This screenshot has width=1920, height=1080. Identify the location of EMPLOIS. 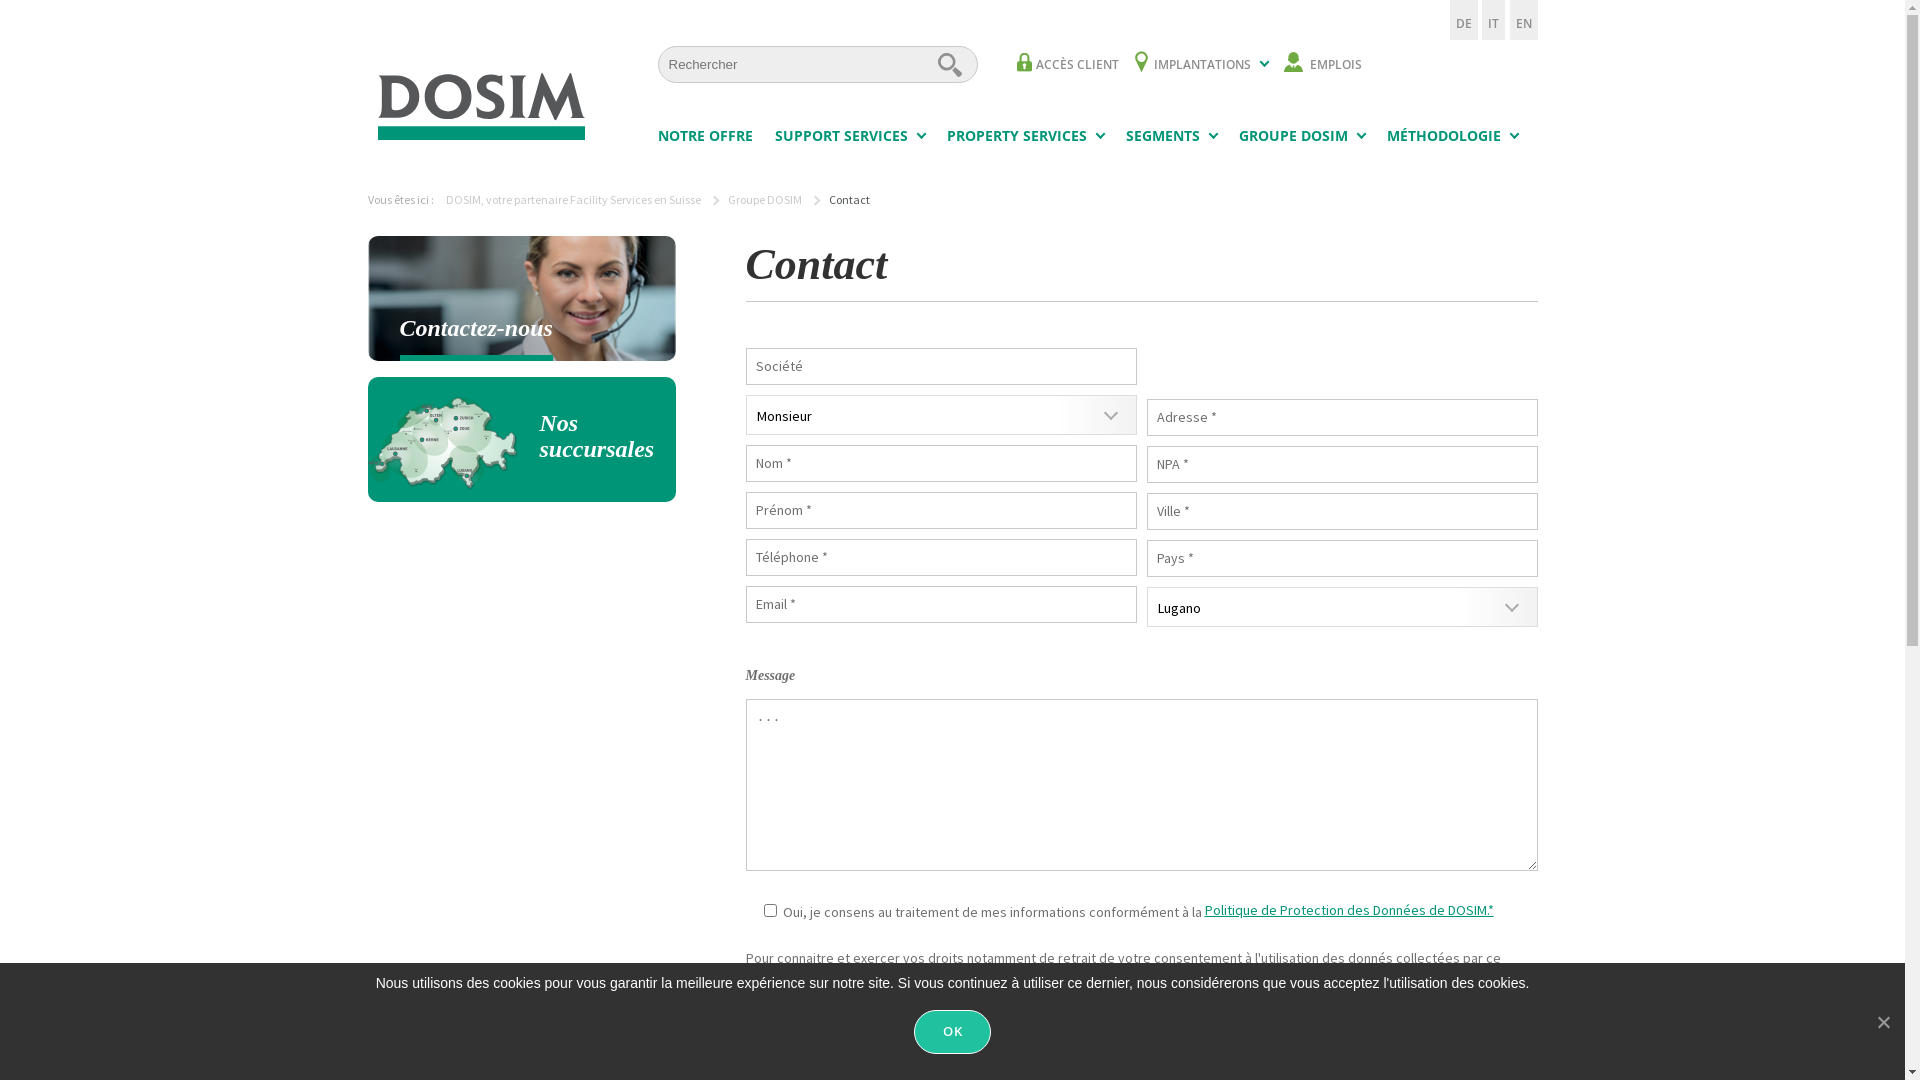
(1323, 64).